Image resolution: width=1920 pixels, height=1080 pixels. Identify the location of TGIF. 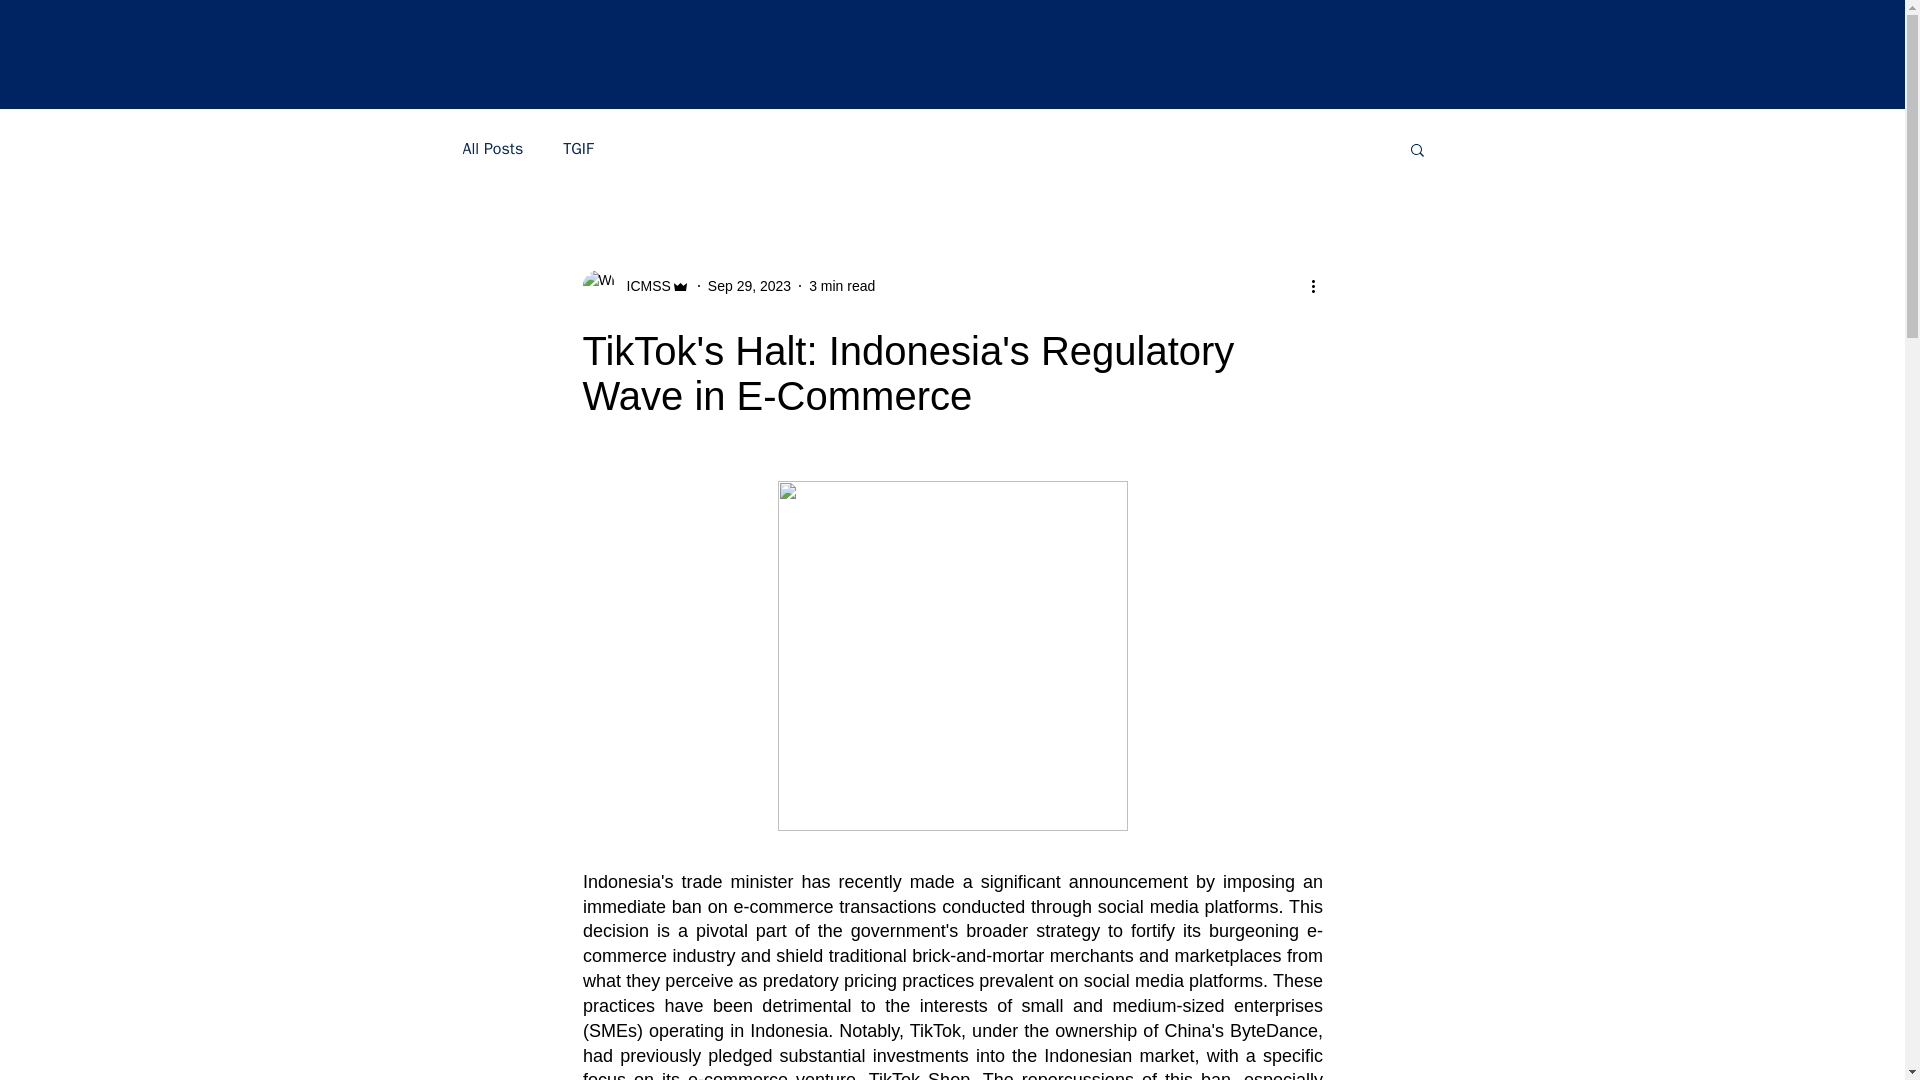
(578, 148).